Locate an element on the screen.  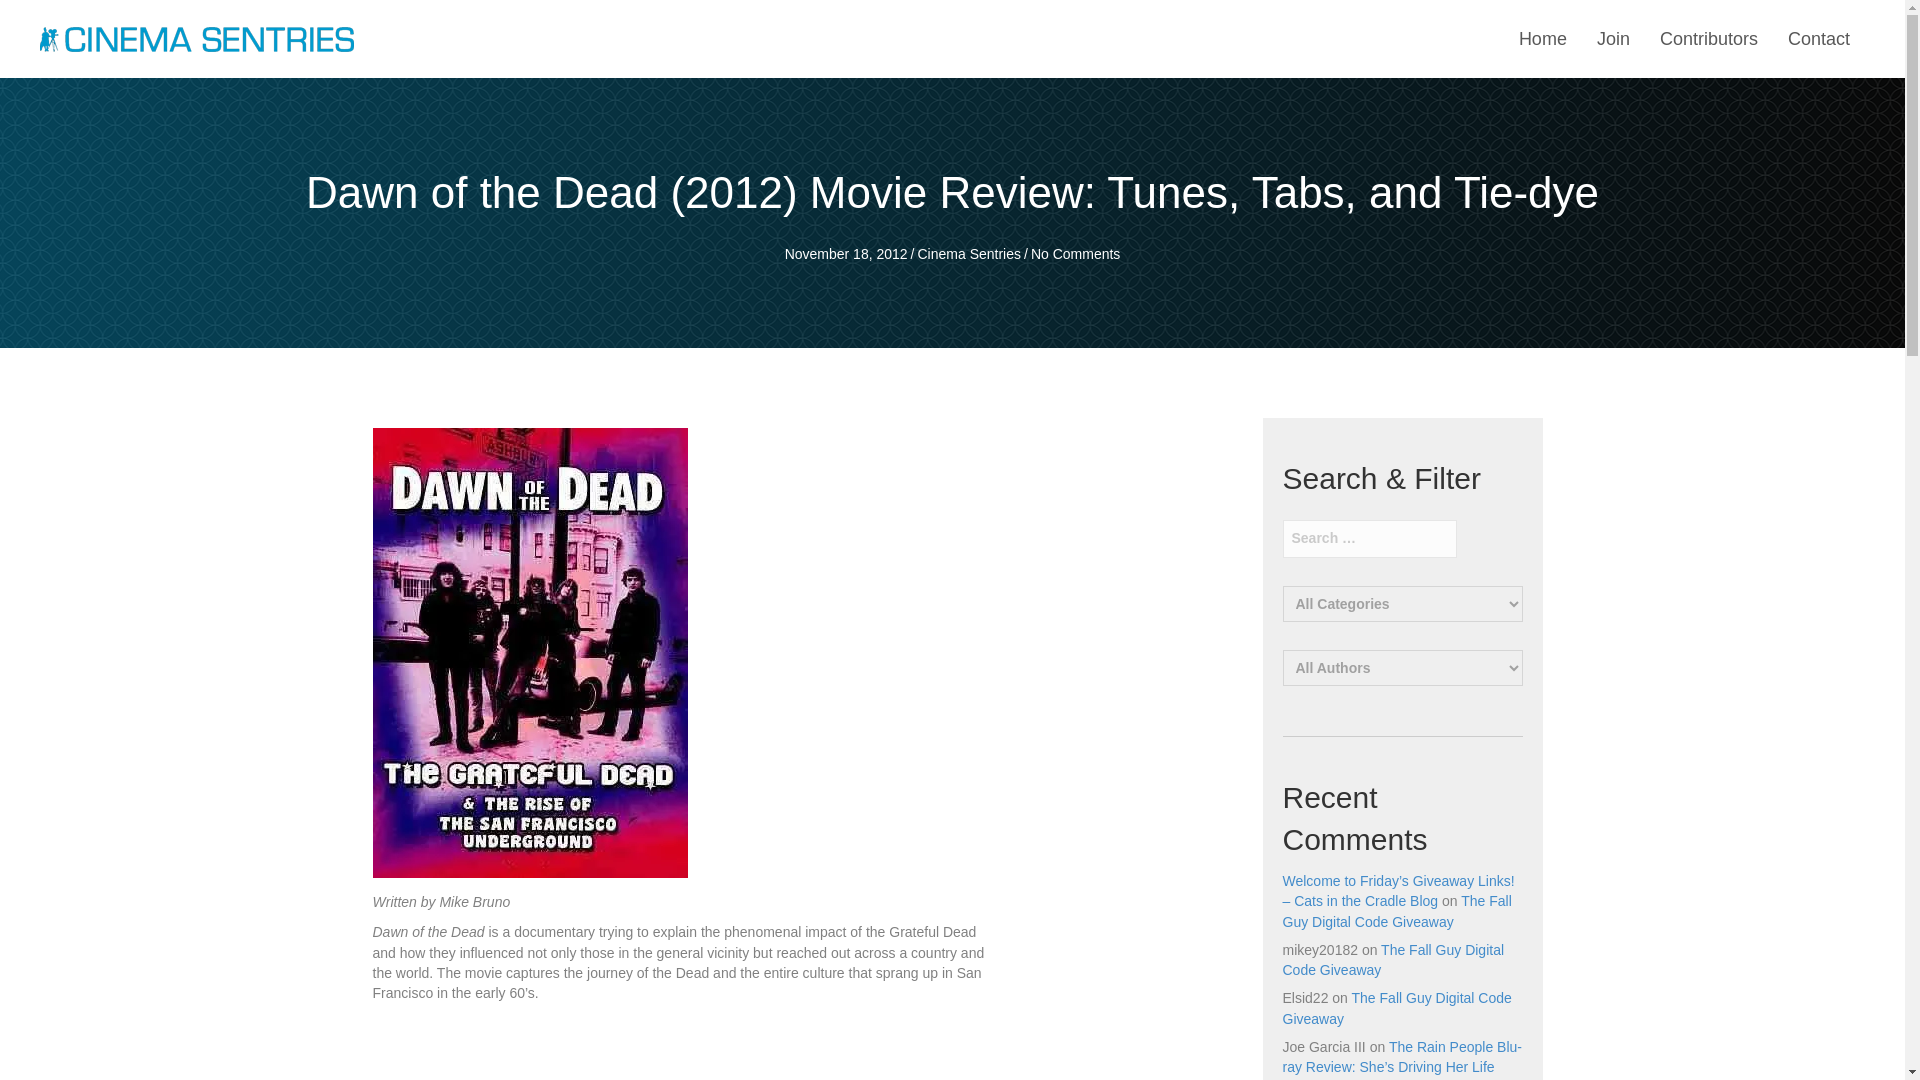
Join is located at coordinates (1613, 39).